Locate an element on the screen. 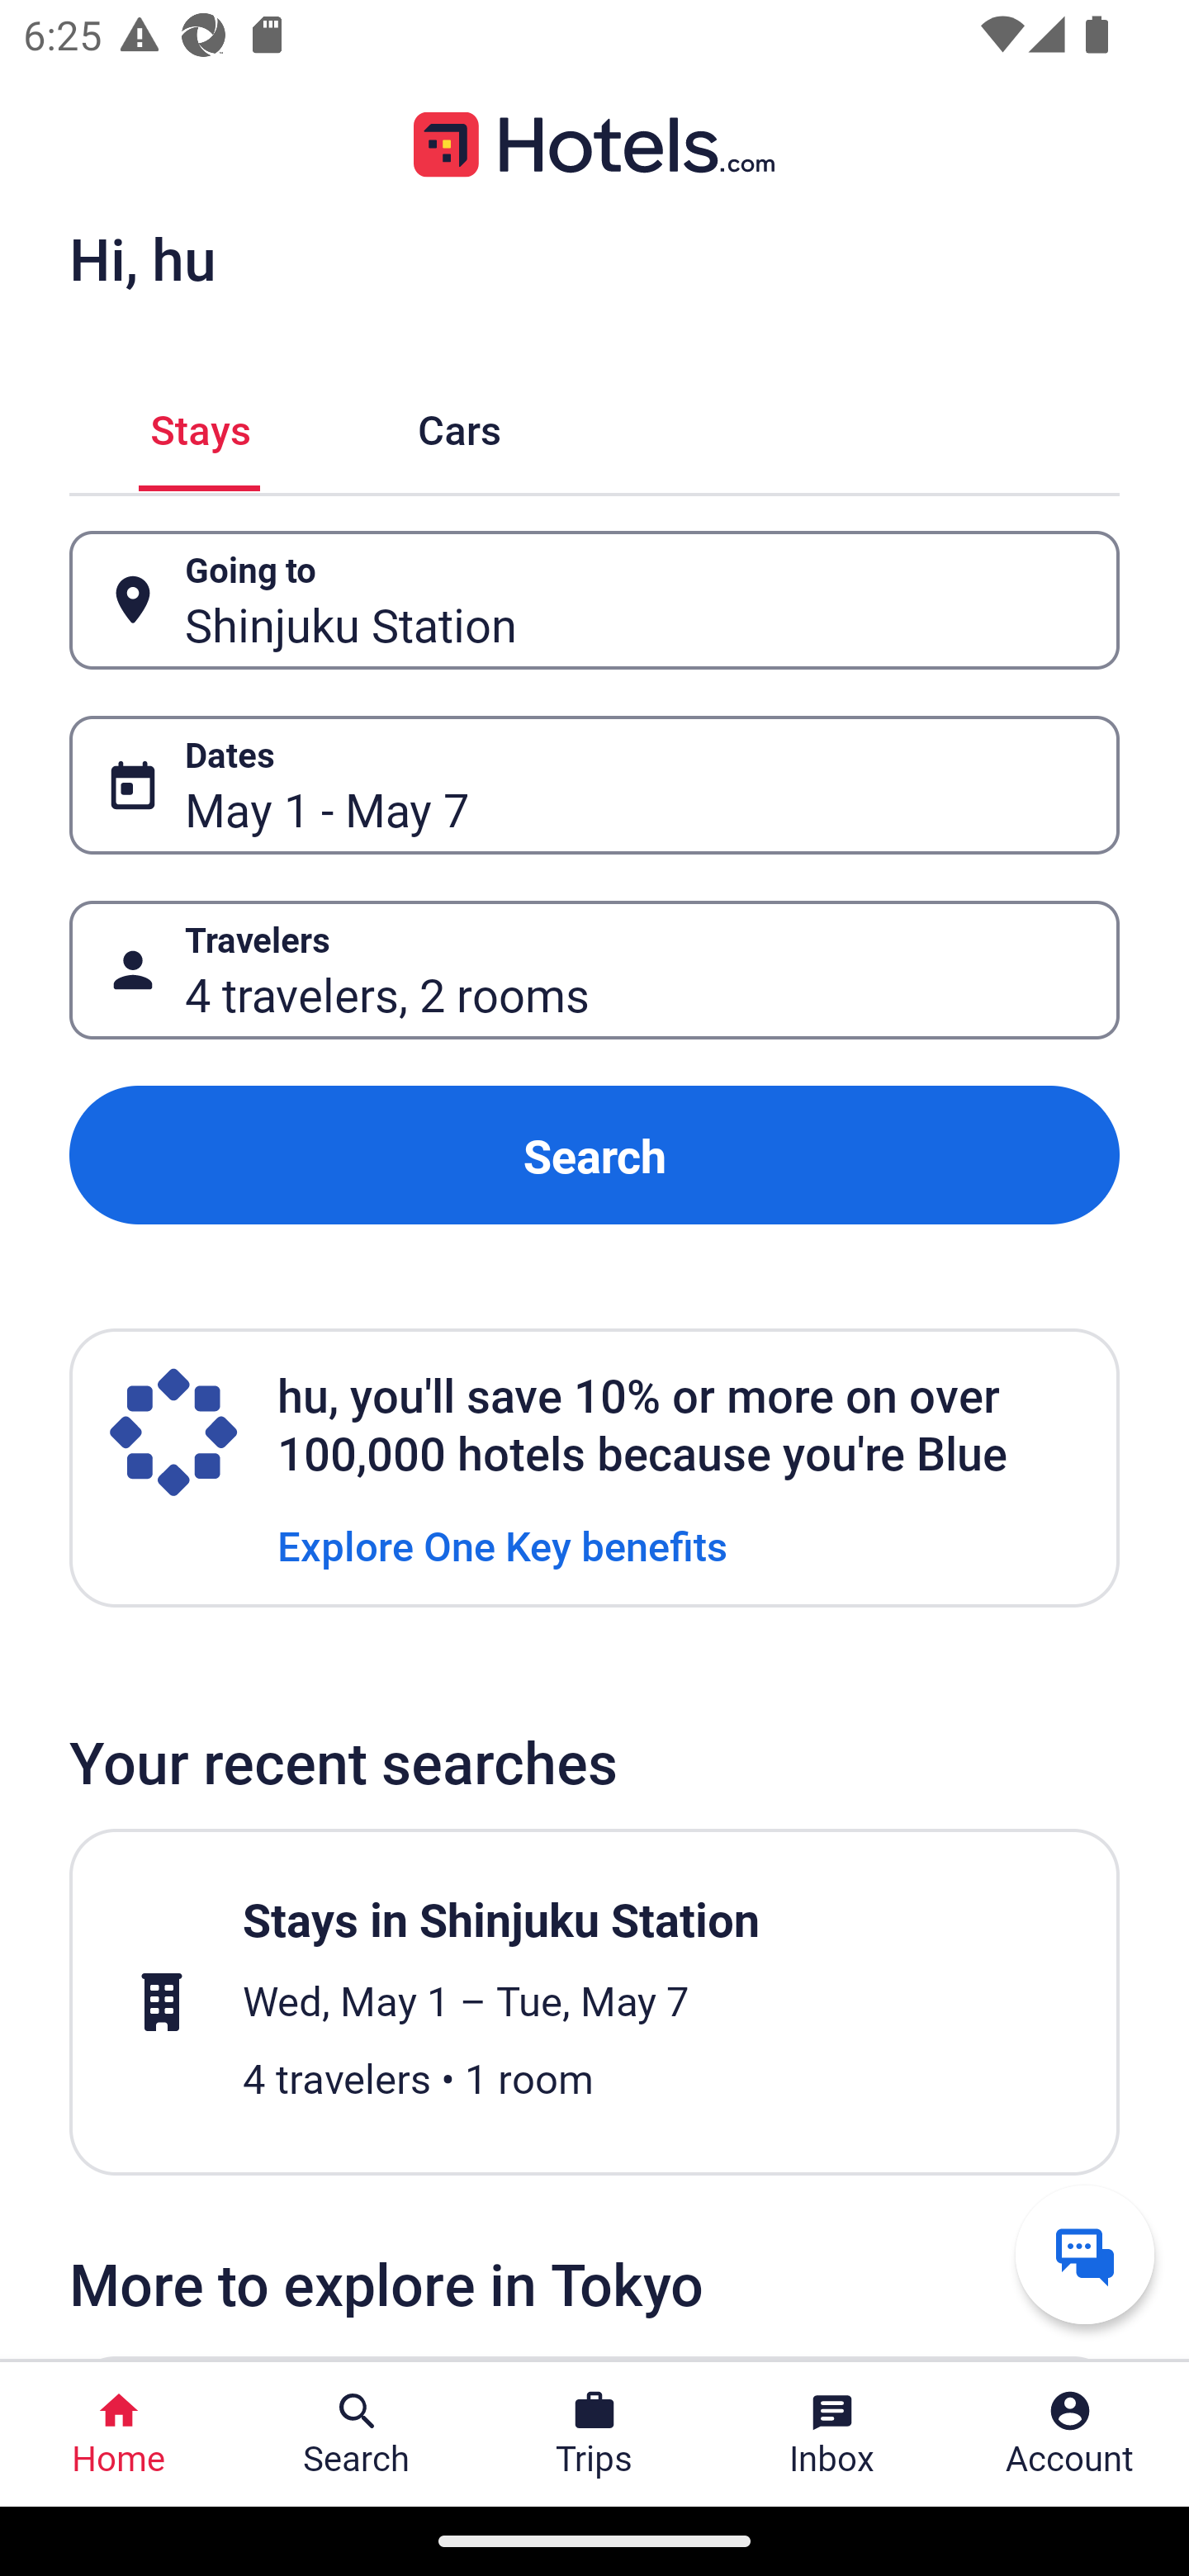 The width and height of the screenshot is (1189, 2576). Get help from a virtual agent is located at coordinates (1085, 2254).